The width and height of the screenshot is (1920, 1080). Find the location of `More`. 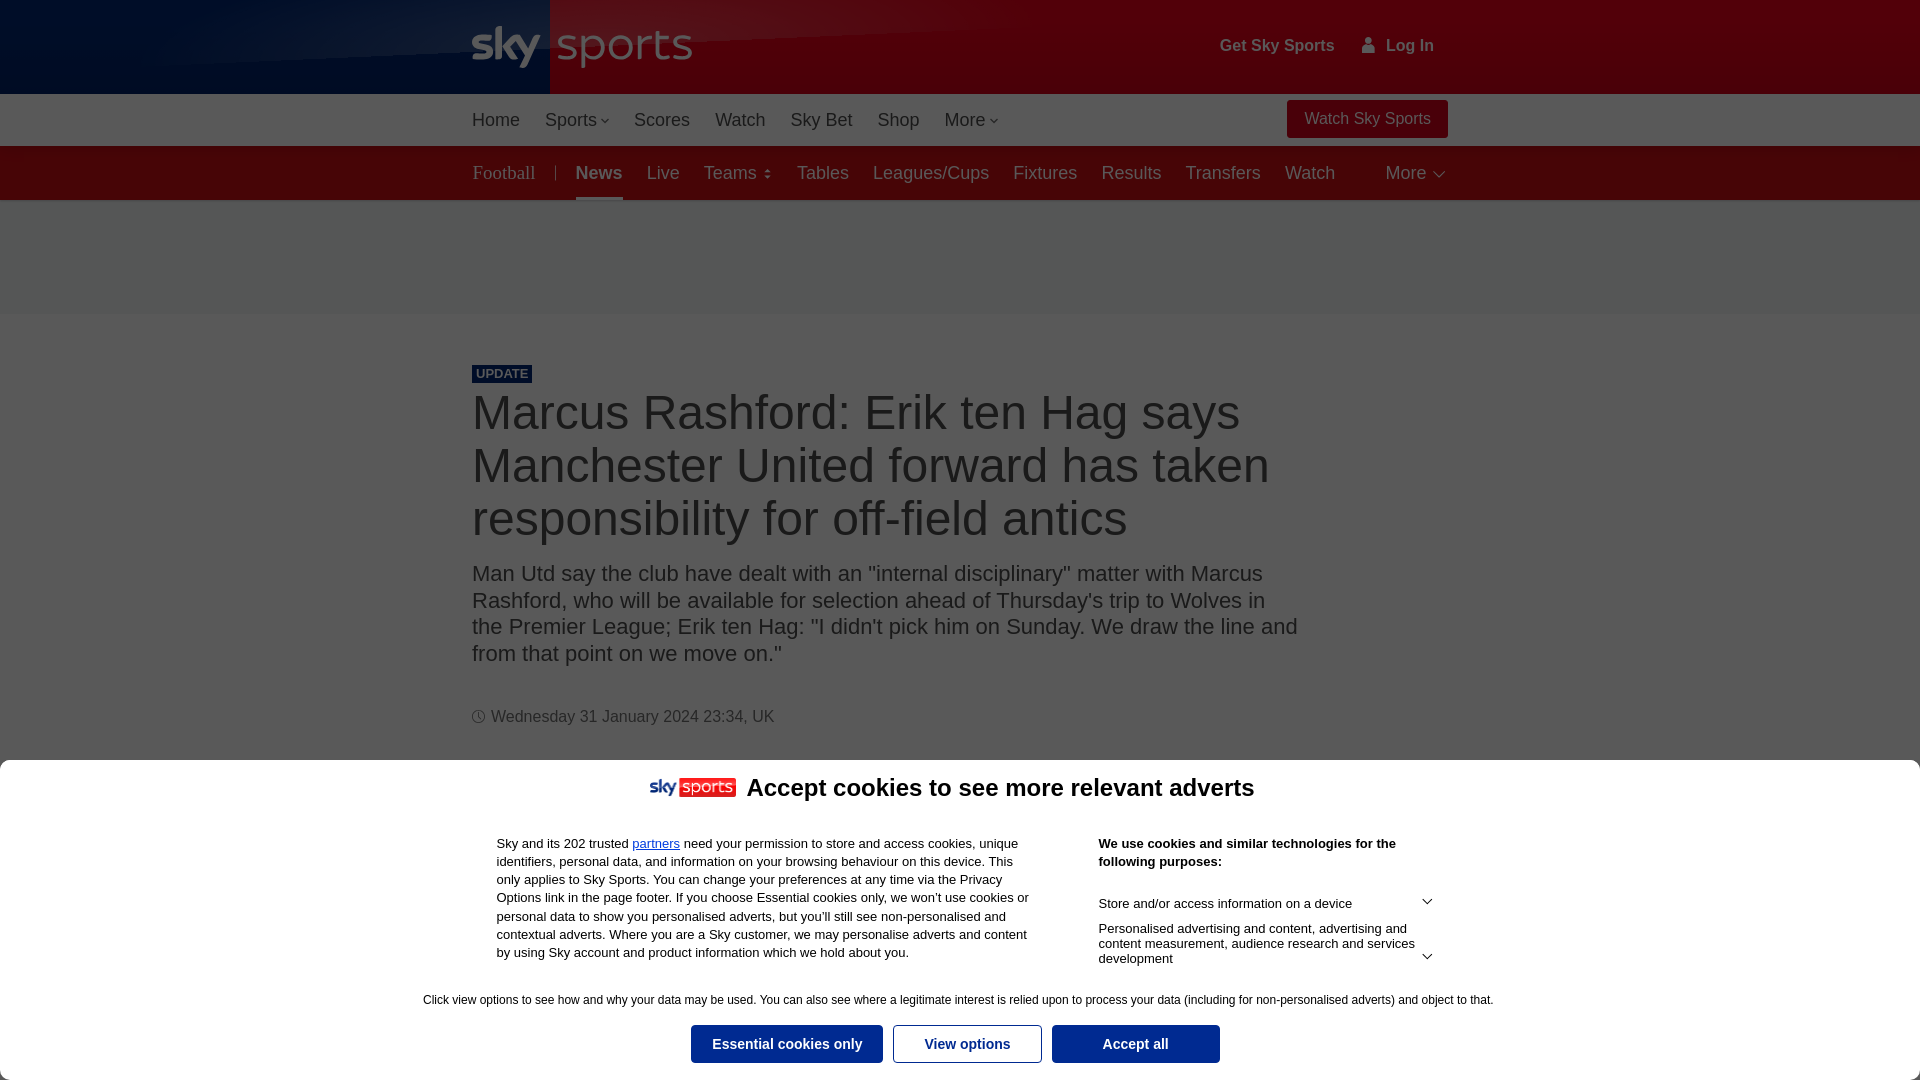

More is located at coordinates (972, 120).